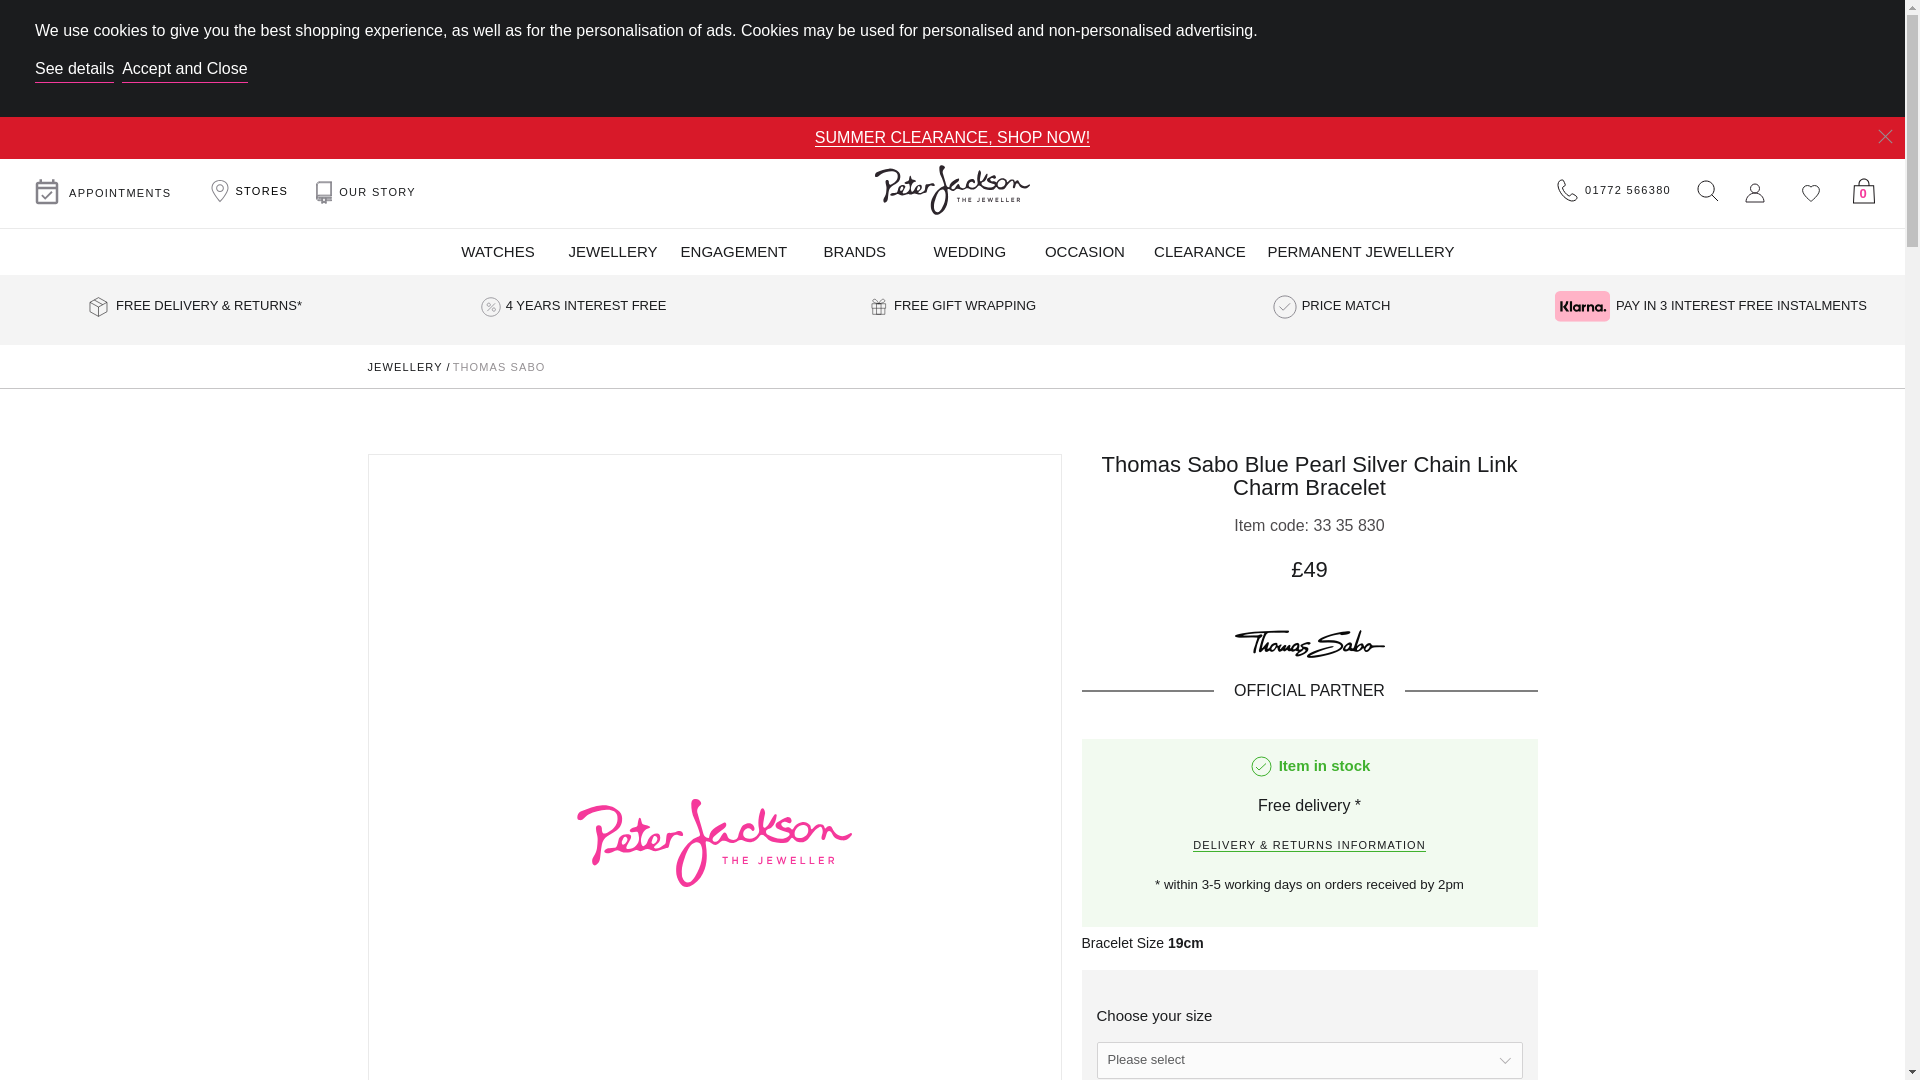 The width and height of the screenshot is (1920, 1080). Describe the element at coordinates (1706, 190) in the screenshot. I see `SEARCH` at that location.